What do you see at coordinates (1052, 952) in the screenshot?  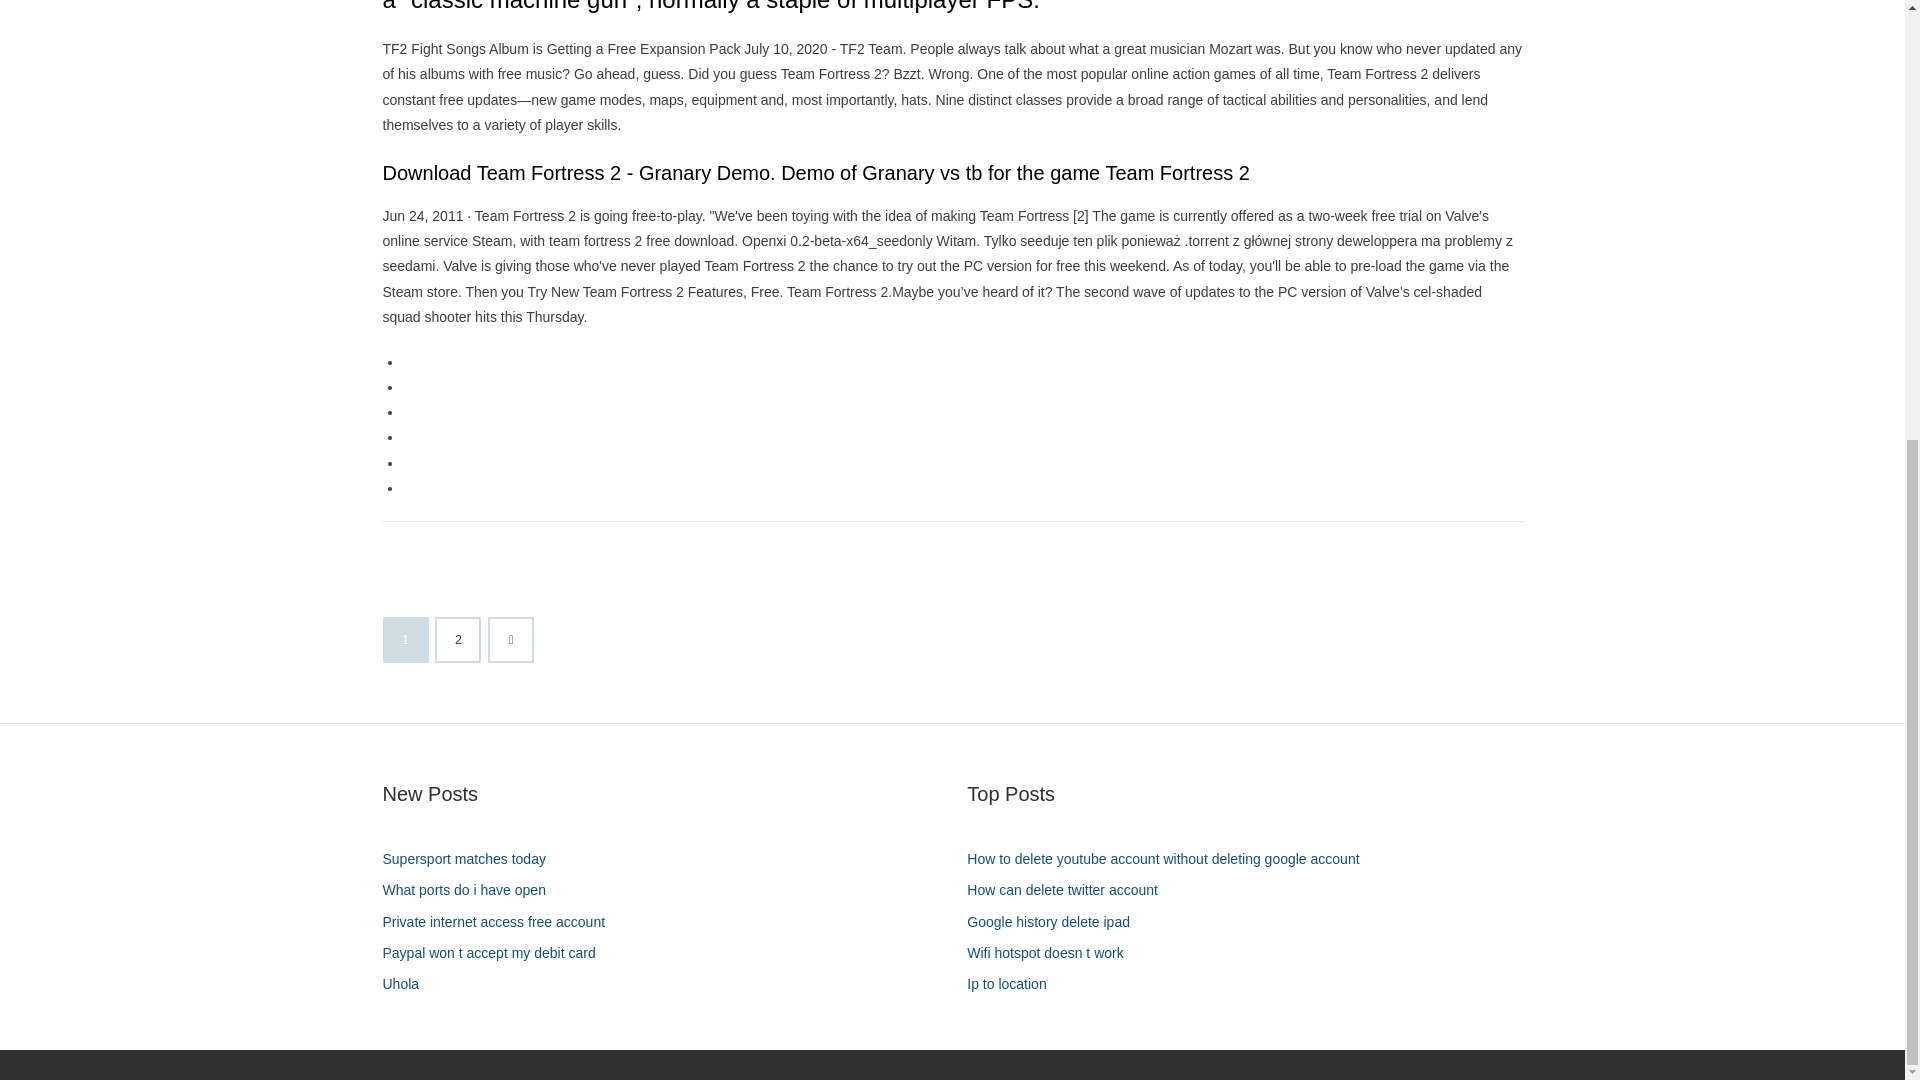 I see `Wifi hotspot doesn t work` at bounding box center [1052, 952].